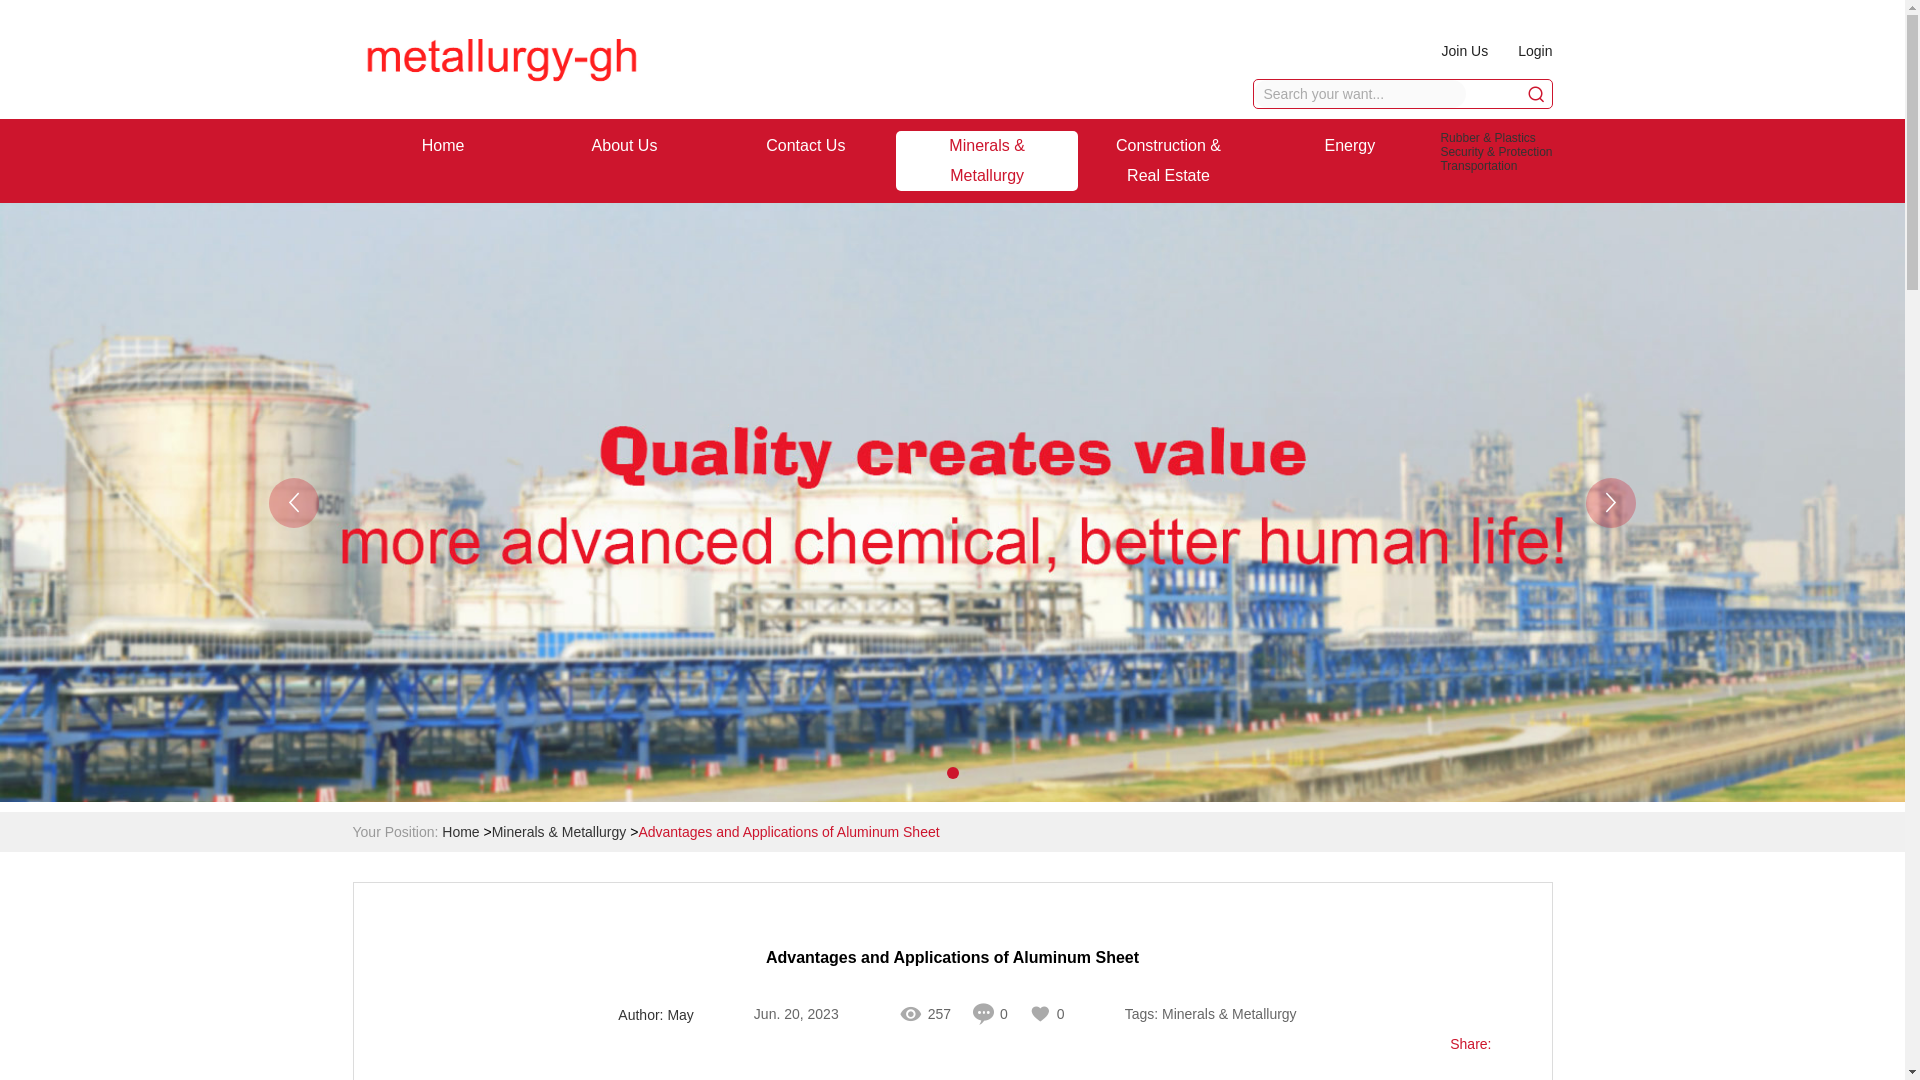 Image resolution: width=1920 pixels, height=1080 pixels. Describe the element at coordinates (788, 832) in the screenshot. I see `Advantages and Applications of Aluminum Sheet` at that location.